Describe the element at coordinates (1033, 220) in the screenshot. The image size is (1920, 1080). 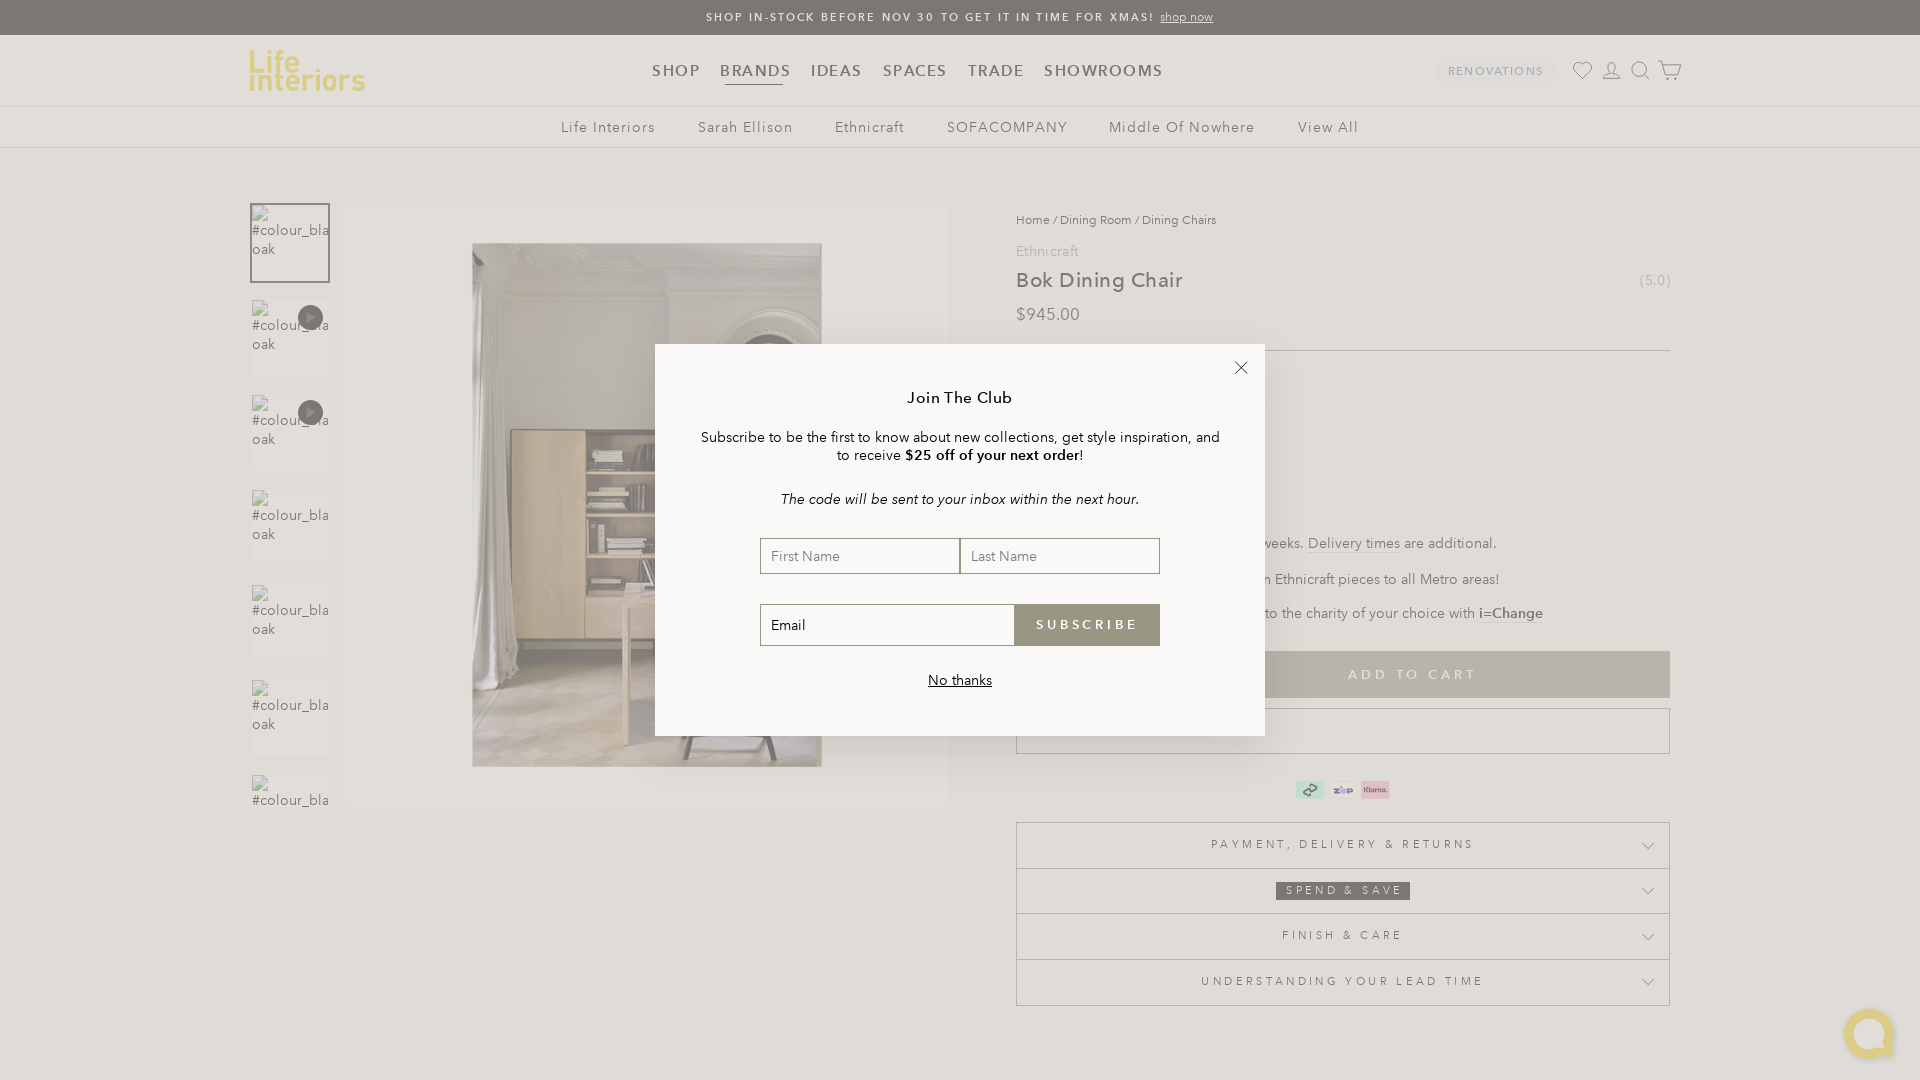
I see `Home` at that location.